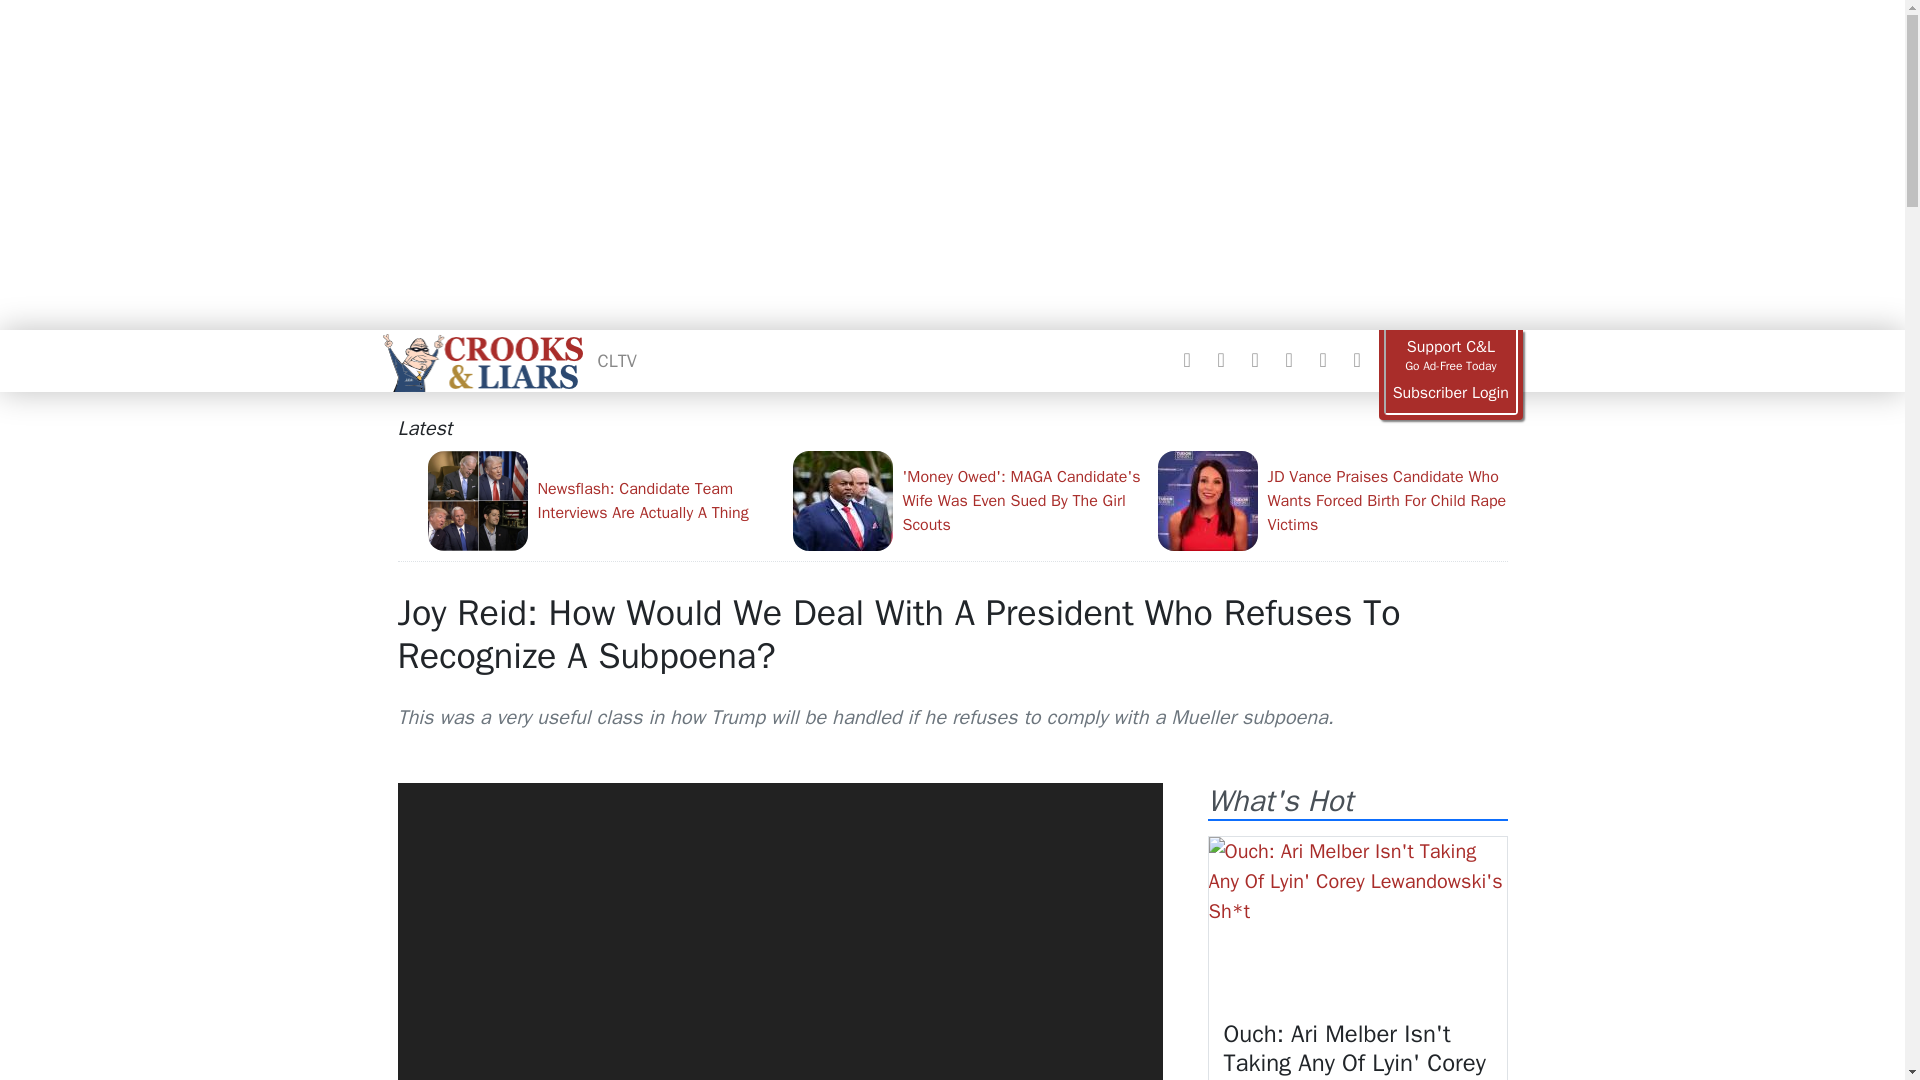  Describe the element at coordinates (1450, 356) in the screenshot. I see `Go ad free today!` at that location.